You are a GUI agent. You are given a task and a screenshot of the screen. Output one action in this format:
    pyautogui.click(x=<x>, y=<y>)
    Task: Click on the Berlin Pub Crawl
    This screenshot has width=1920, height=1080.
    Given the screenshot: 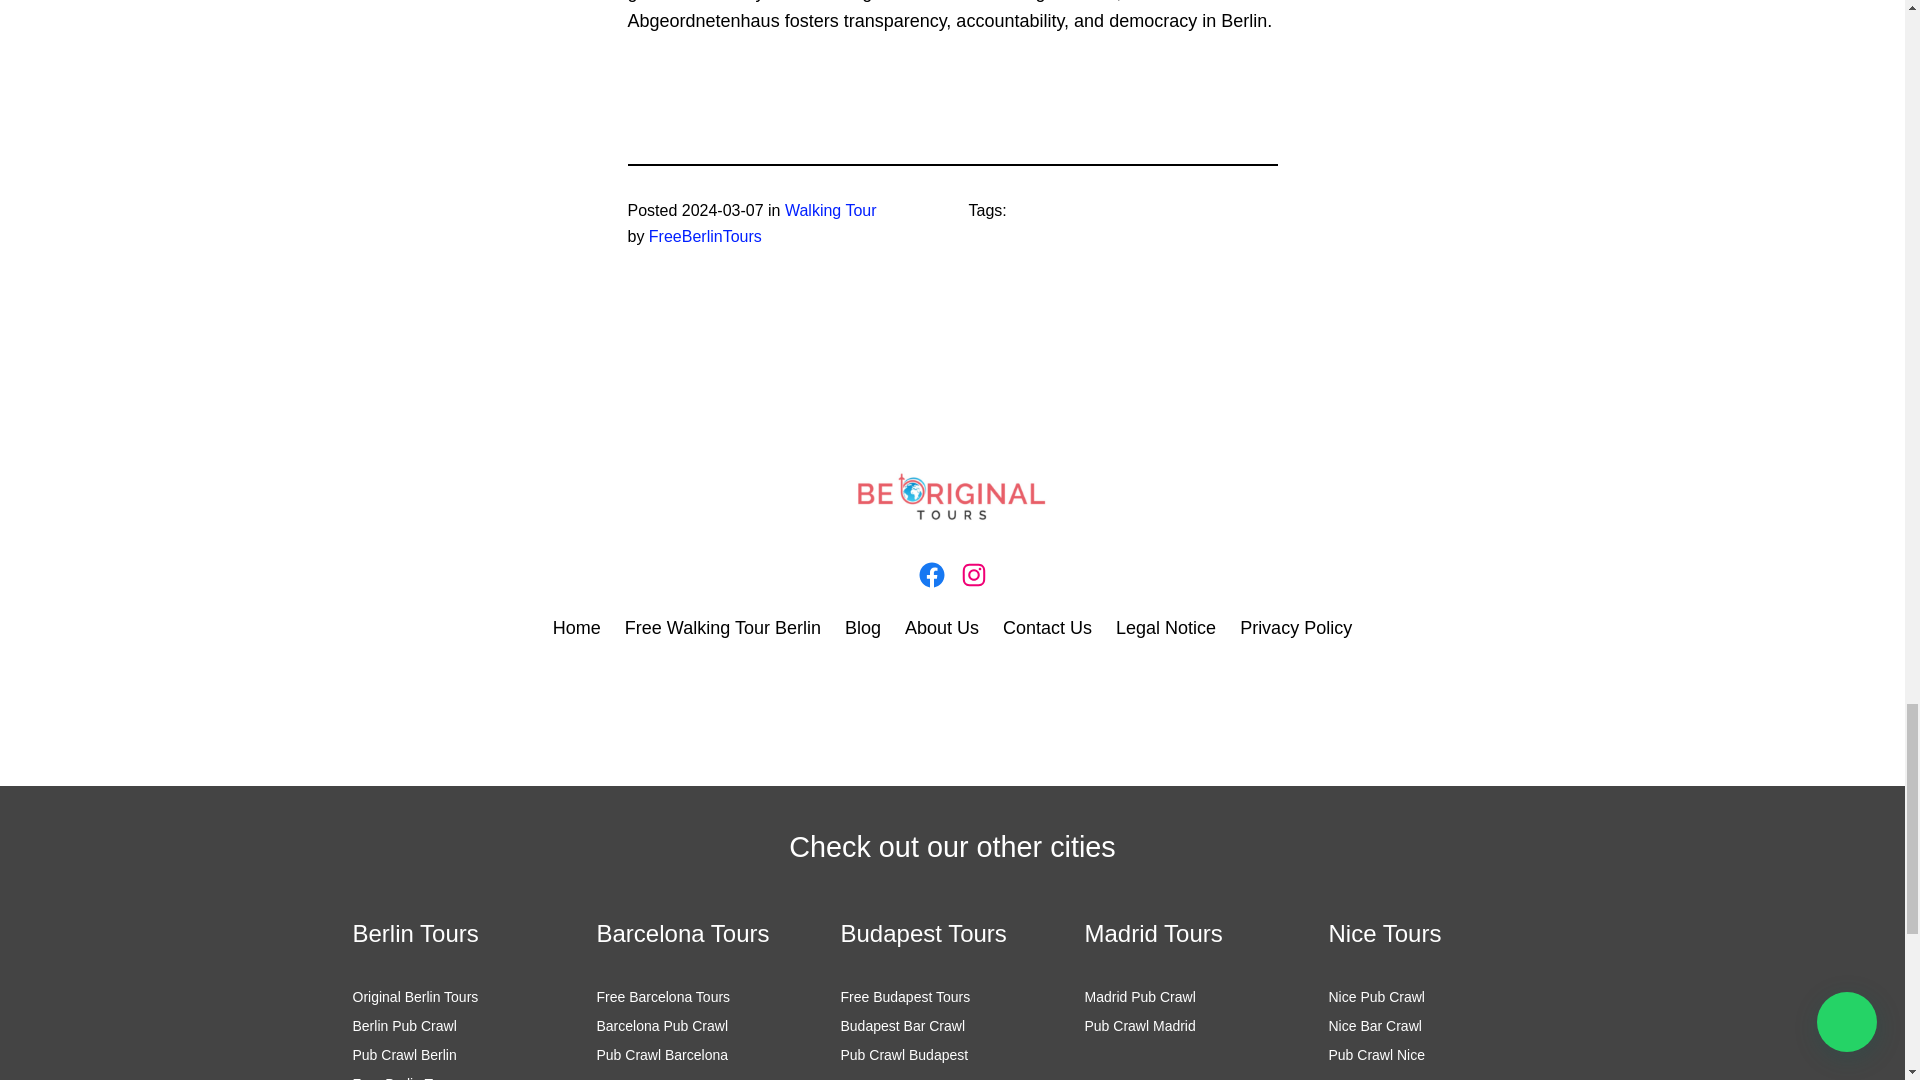 What is the action you would take?
    pyautogui.click(x=404, y=1026)
    